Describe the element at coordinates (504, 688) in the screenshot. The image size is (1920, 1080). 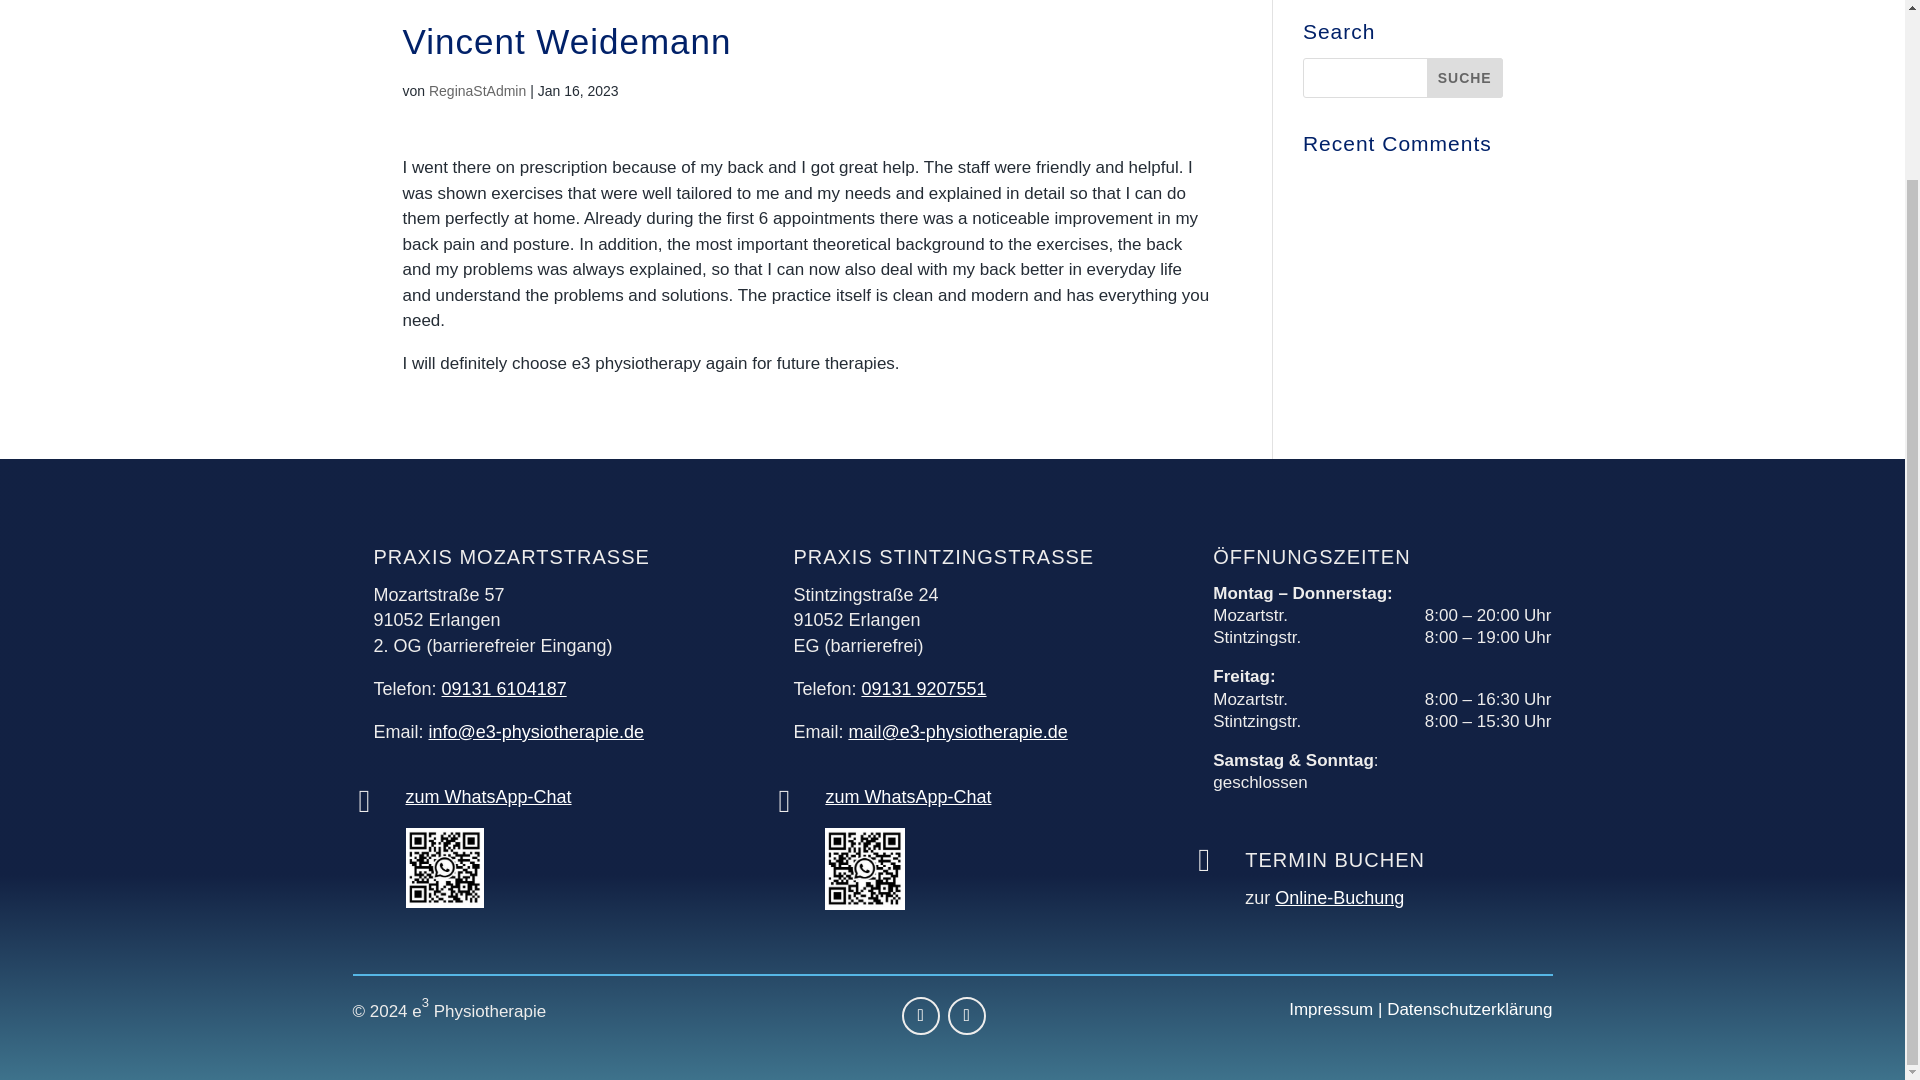
I see `09131 6104187` at that location.